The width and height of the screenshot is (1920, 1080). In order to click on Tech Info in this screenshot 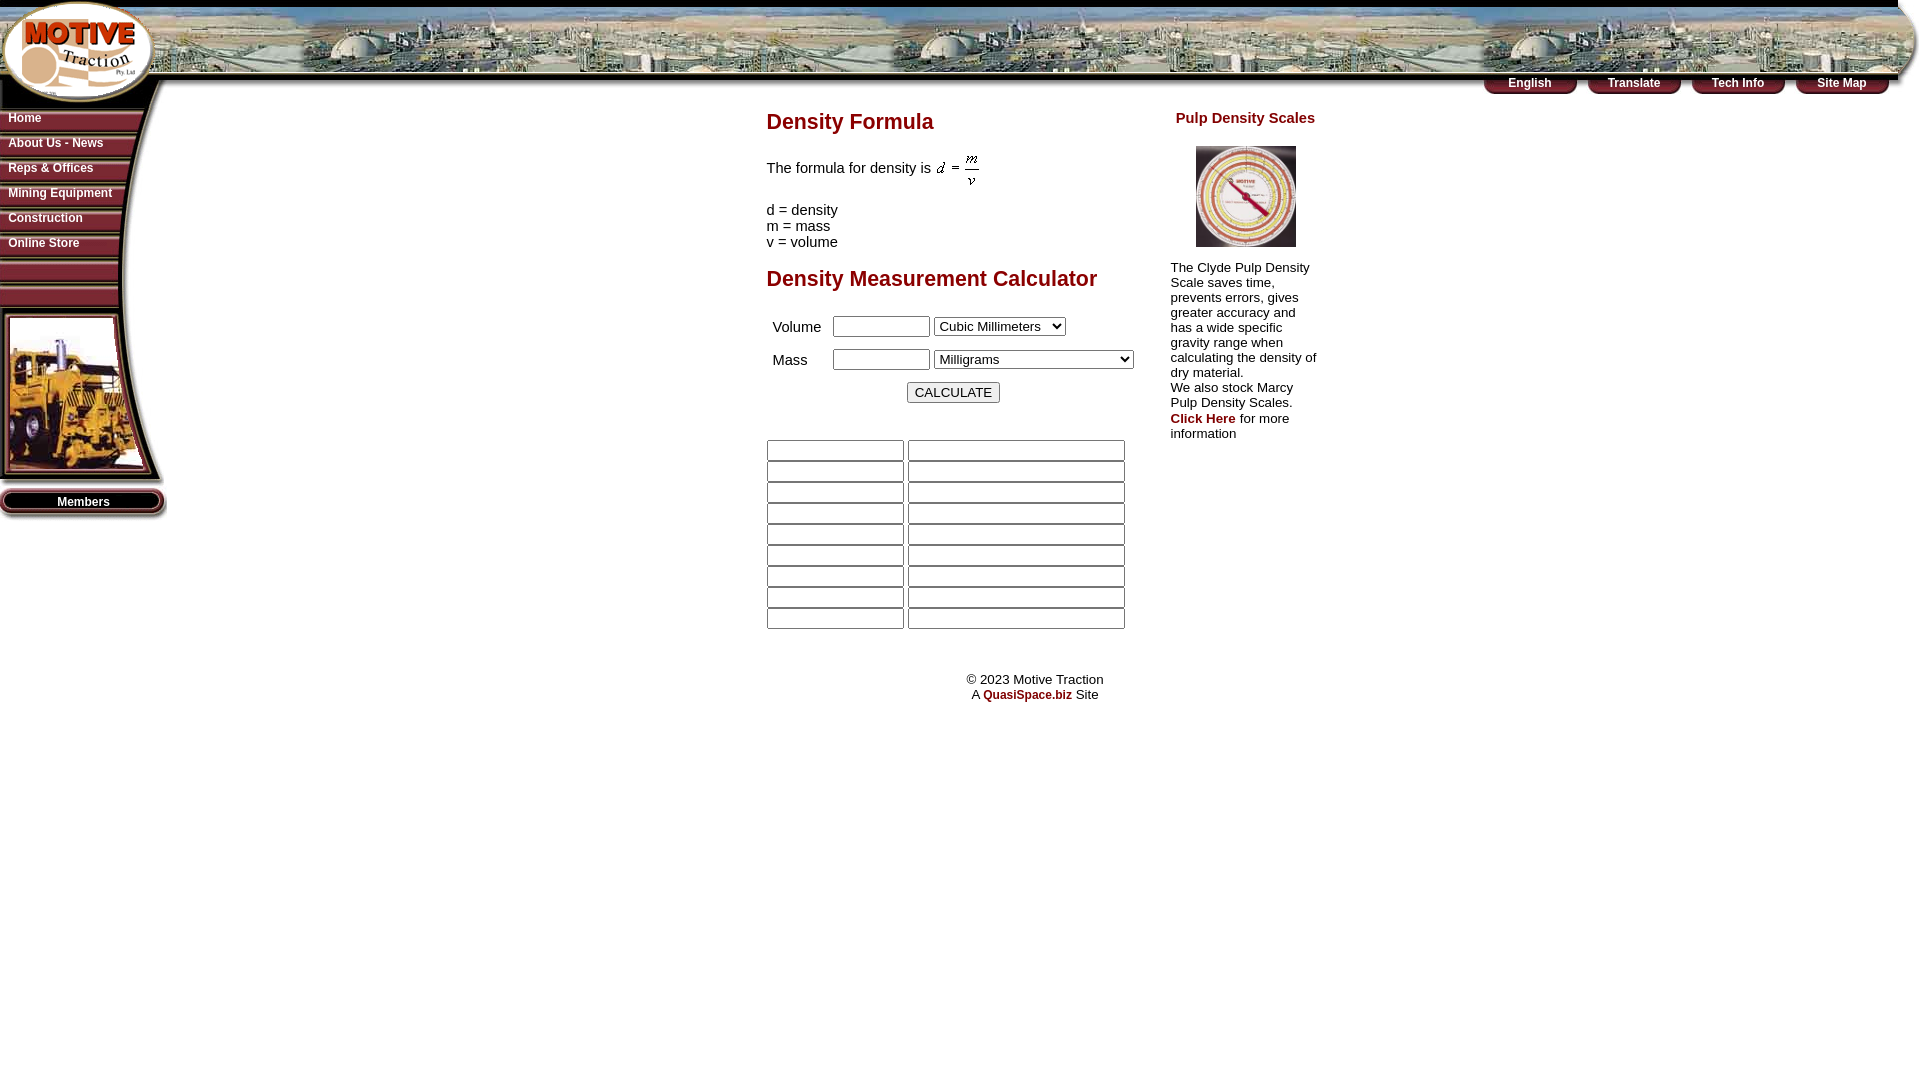, I will do `click(1738, 83)`.